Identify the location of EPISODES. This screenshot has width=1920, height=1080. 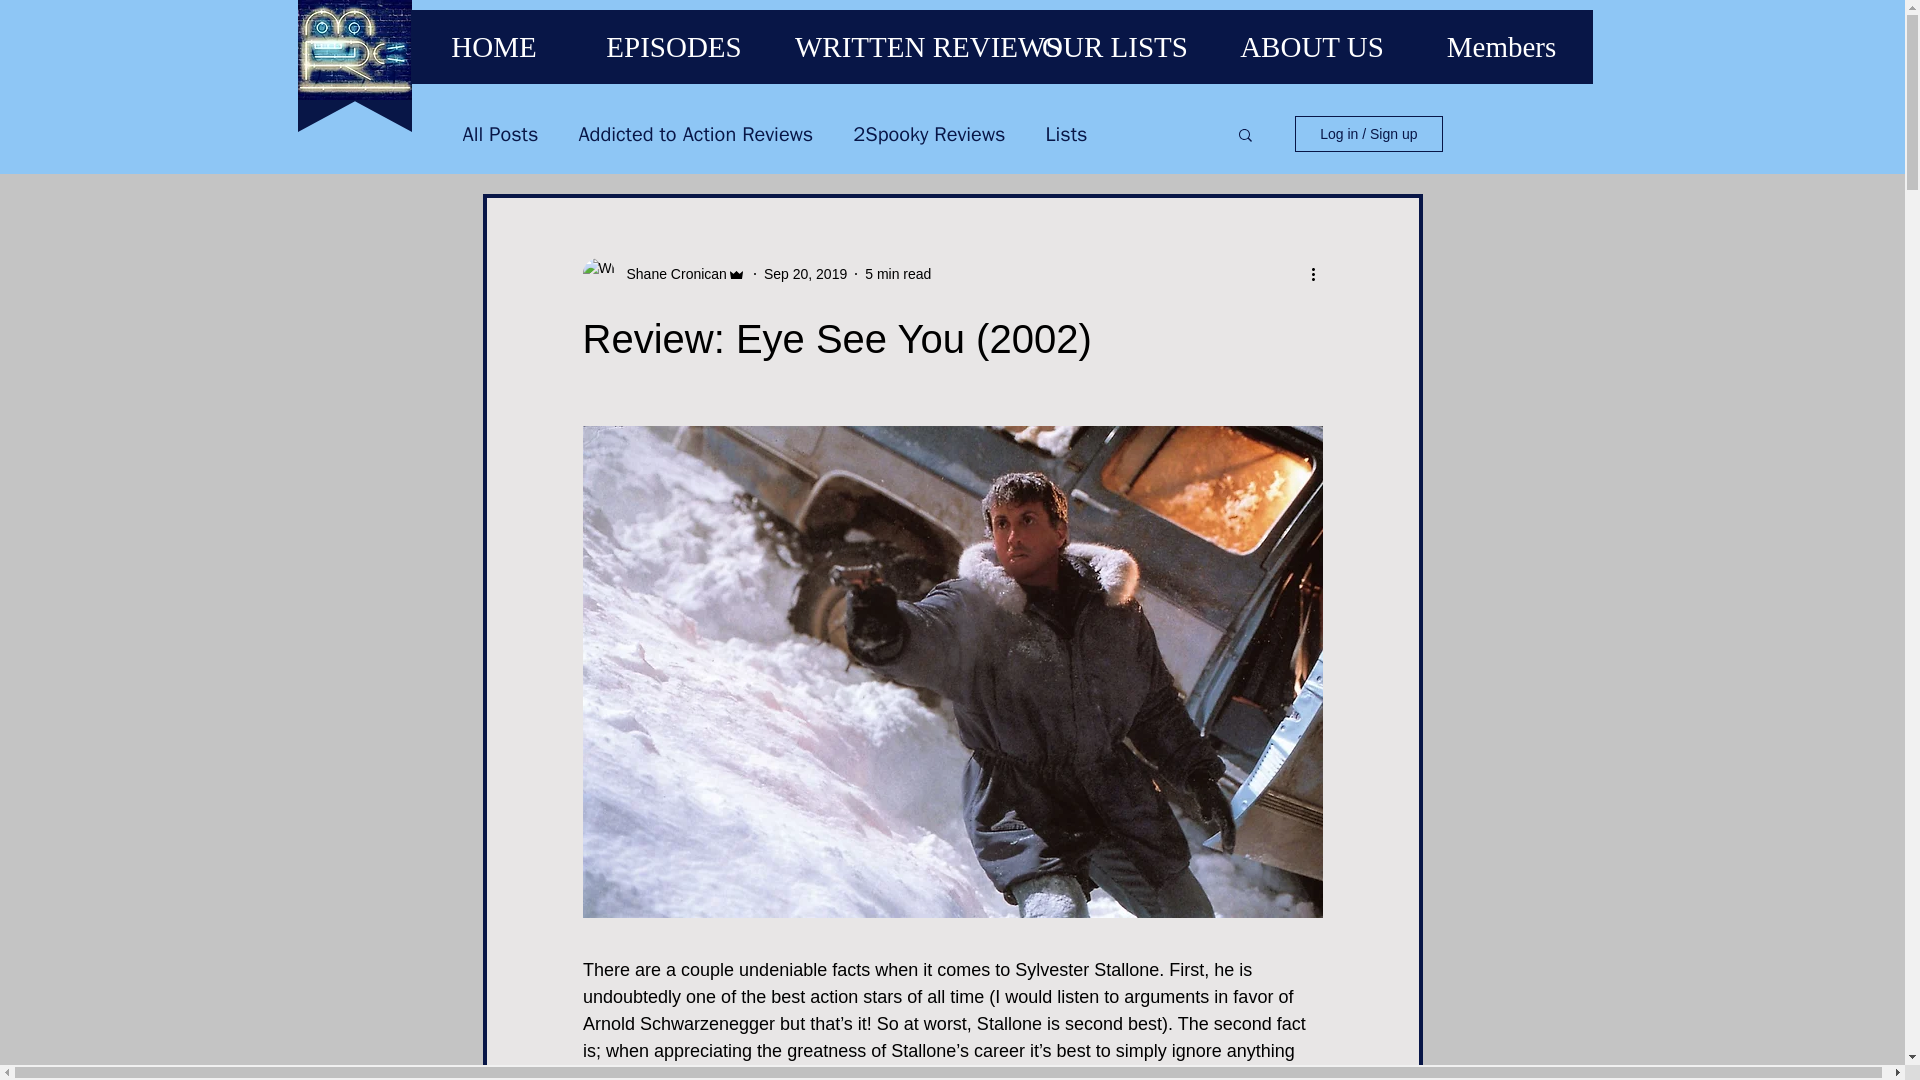
(674, 46).